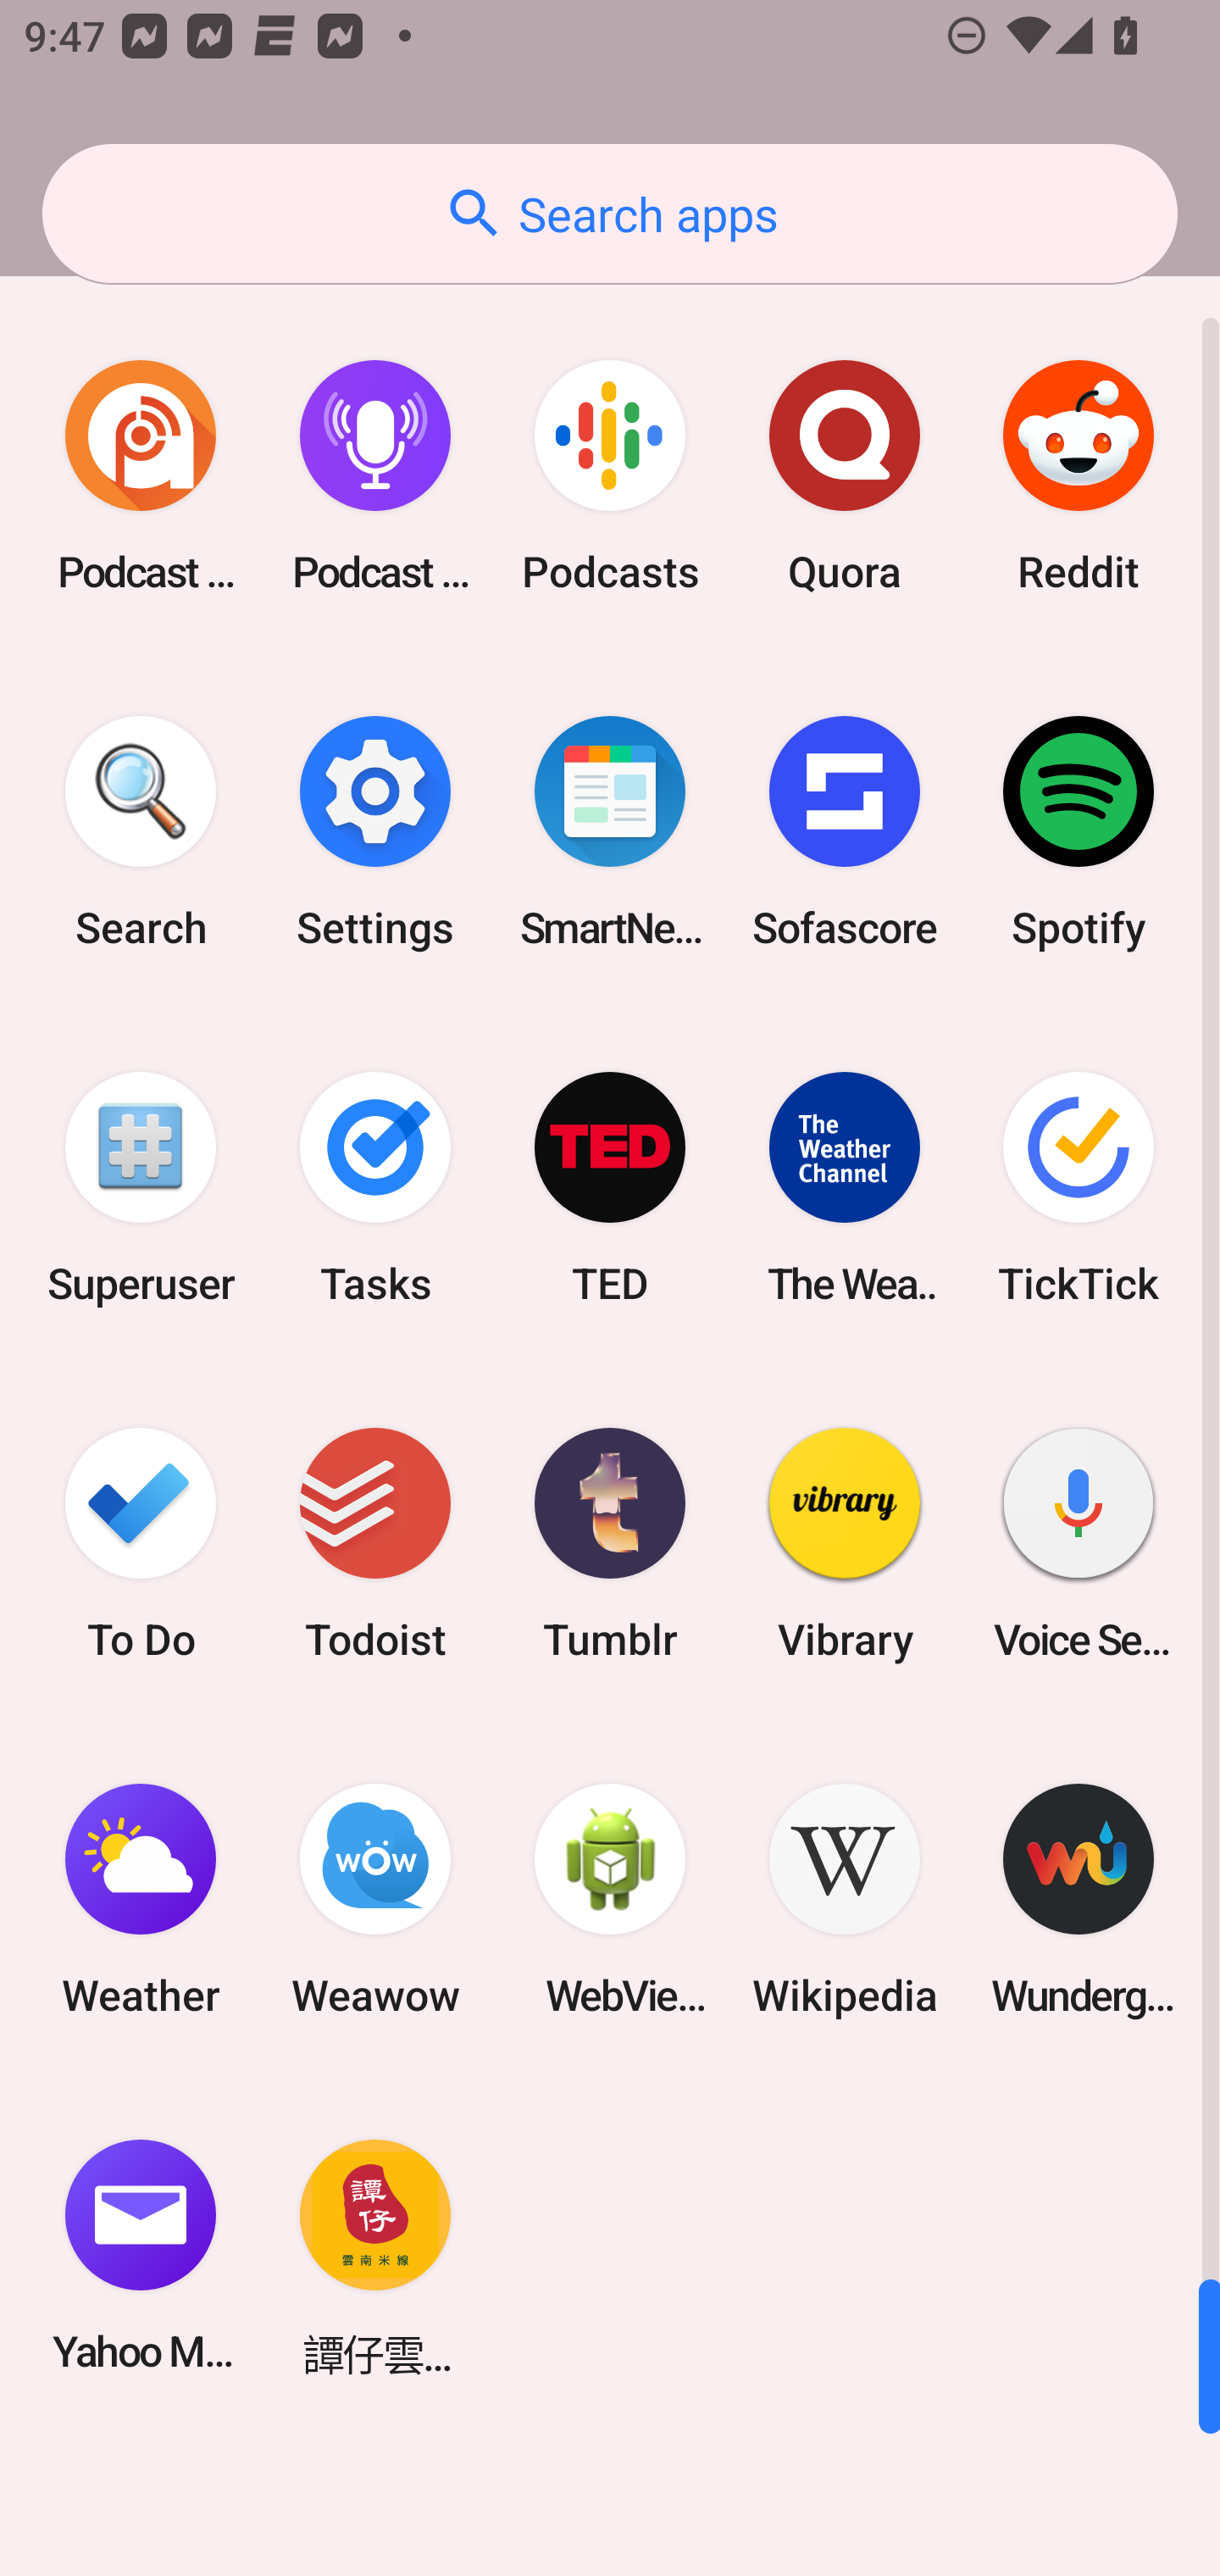 The image size is (1220, 2576). I want to click on TickTick, so click(1079, 1187).